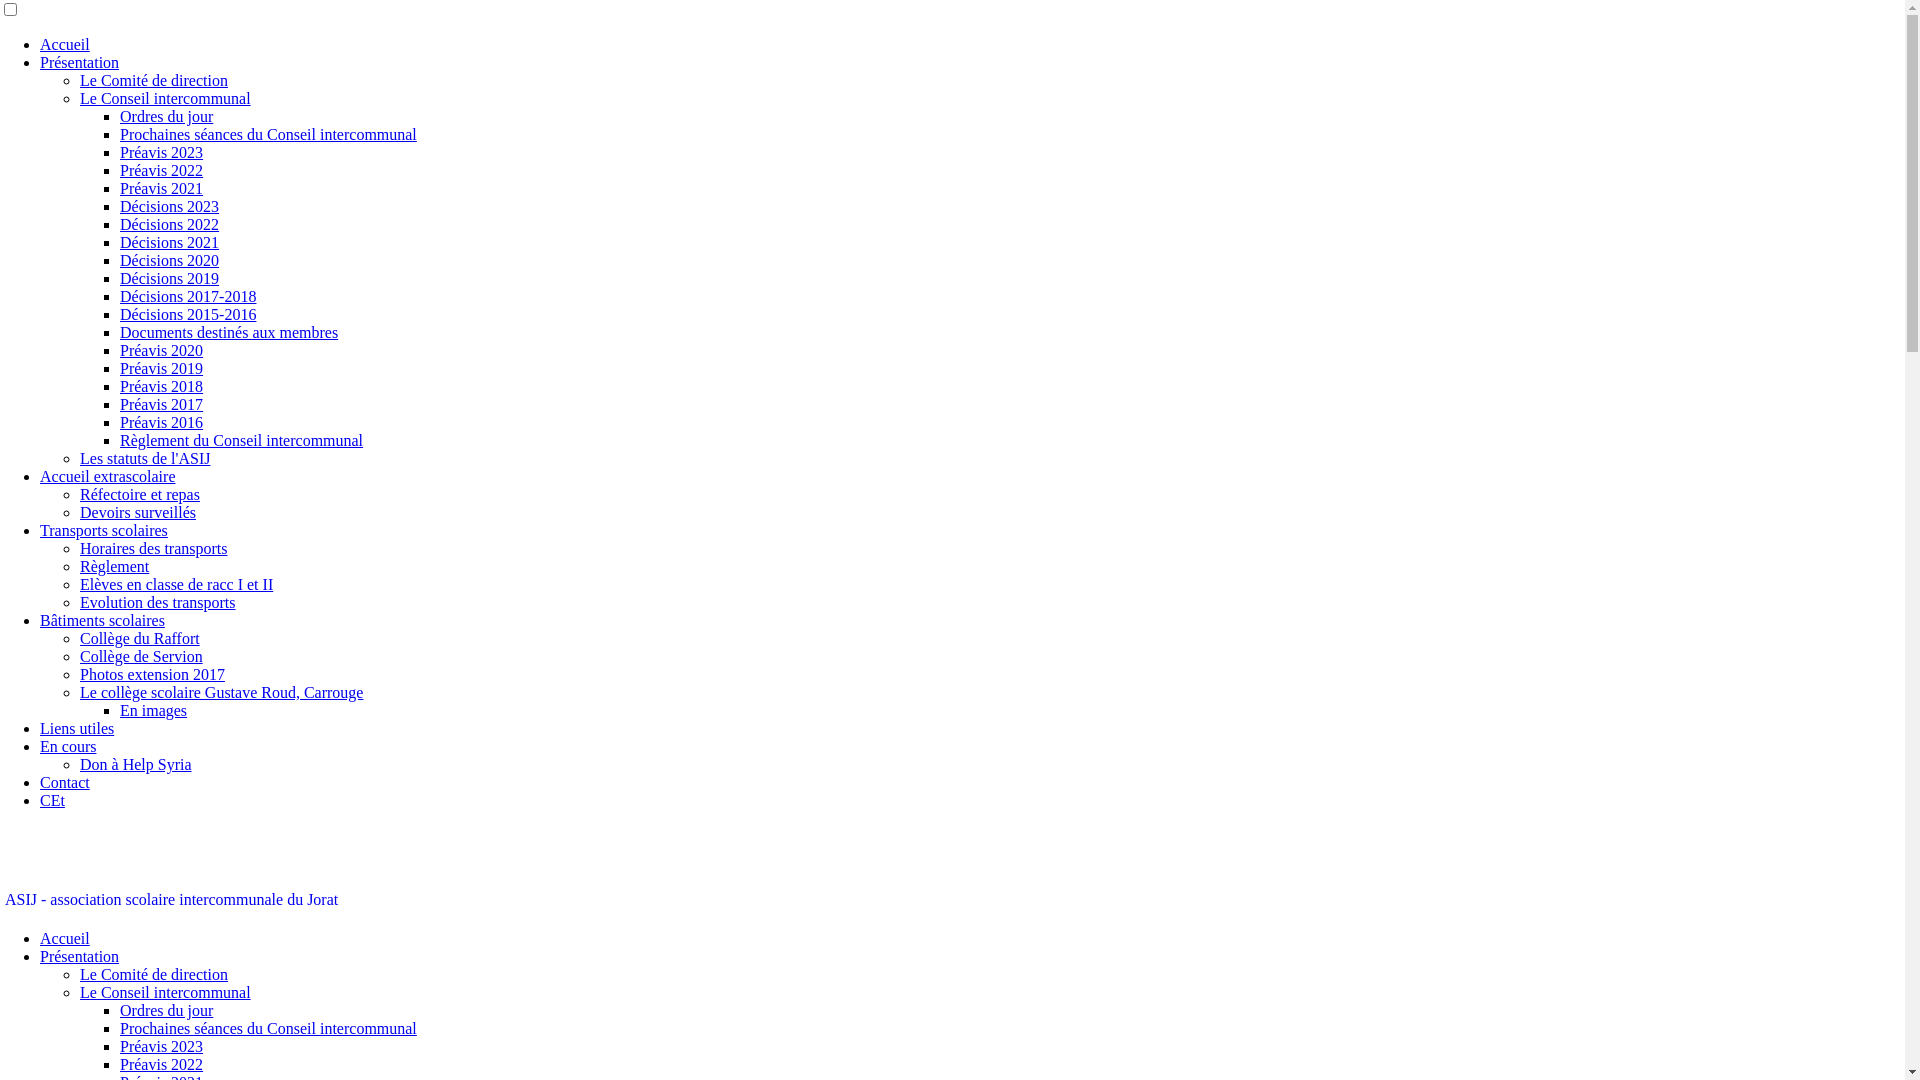 The height and width of the screenshot is (1080, 1920). I want to click on Contact, so click(65, 782).